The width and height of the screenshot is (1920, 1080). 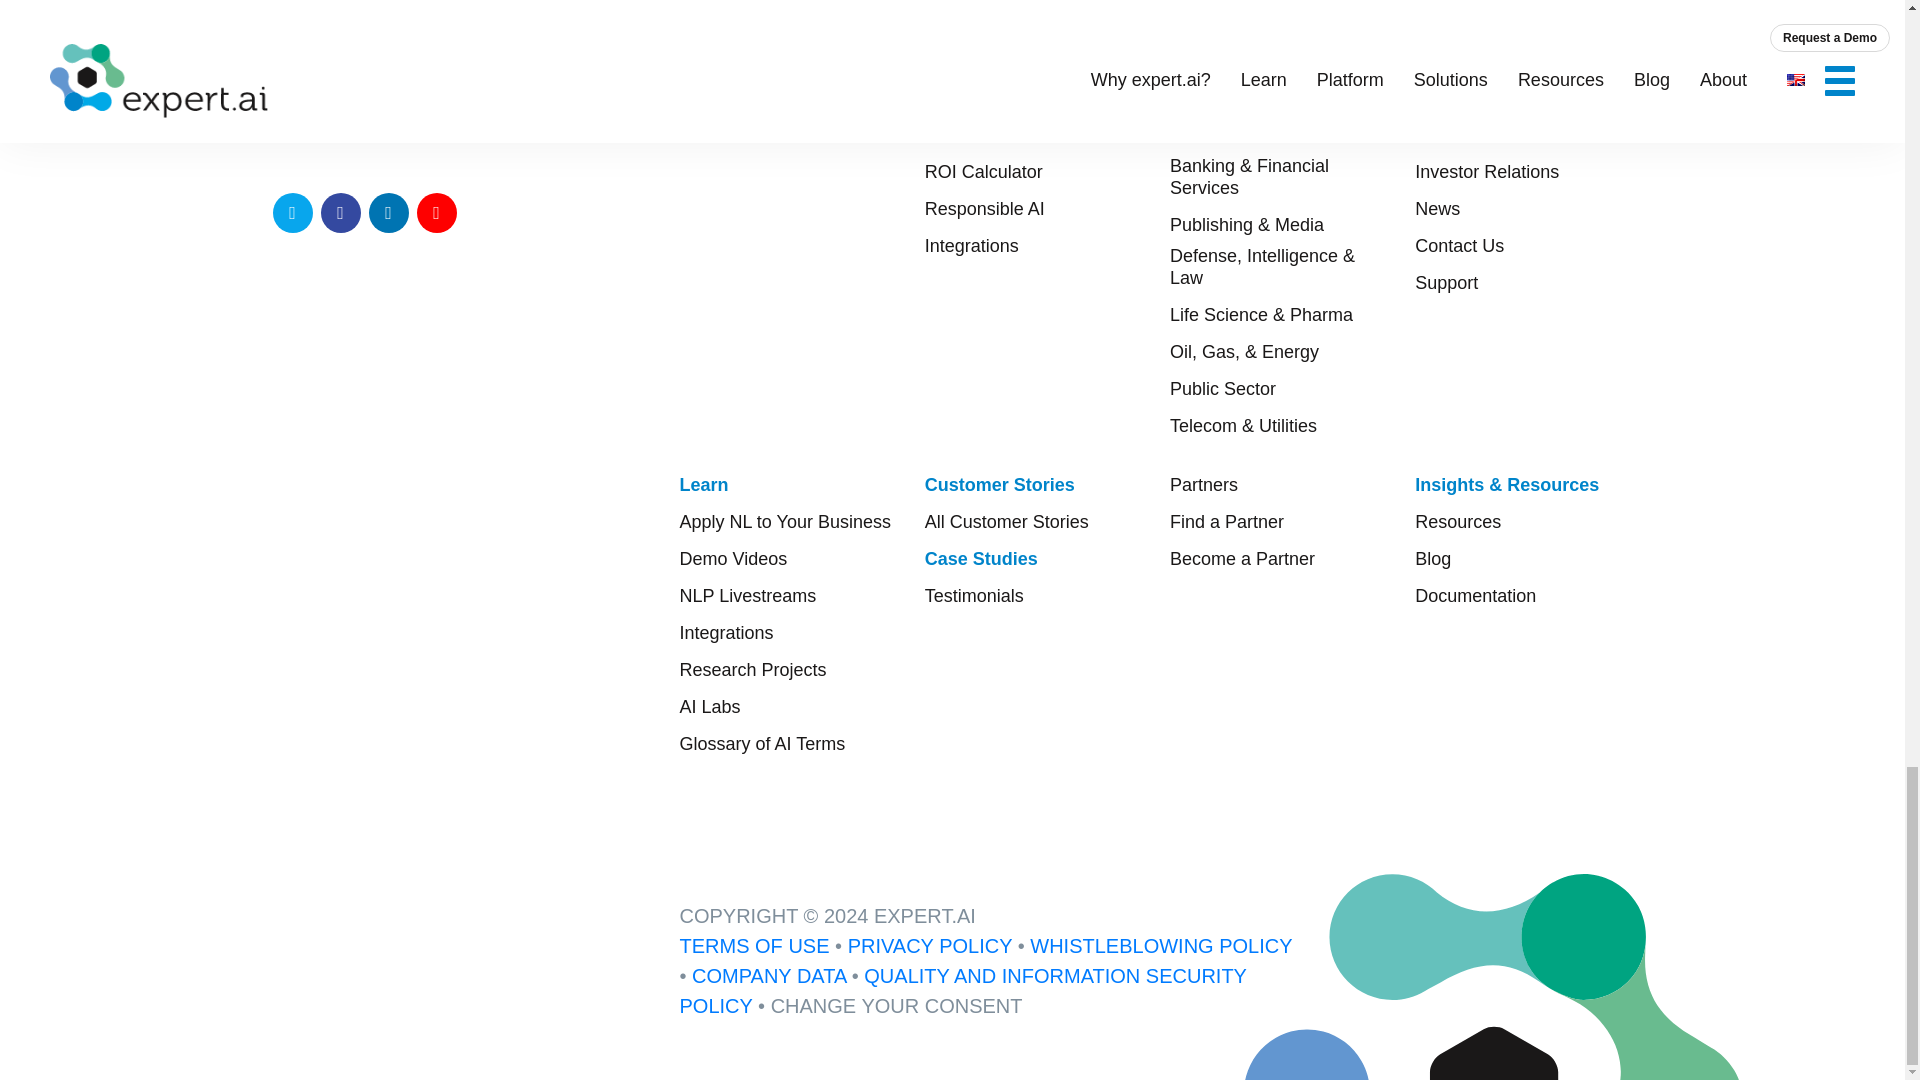 I want to click on Find a Partner, so click(x=1226, y=522).